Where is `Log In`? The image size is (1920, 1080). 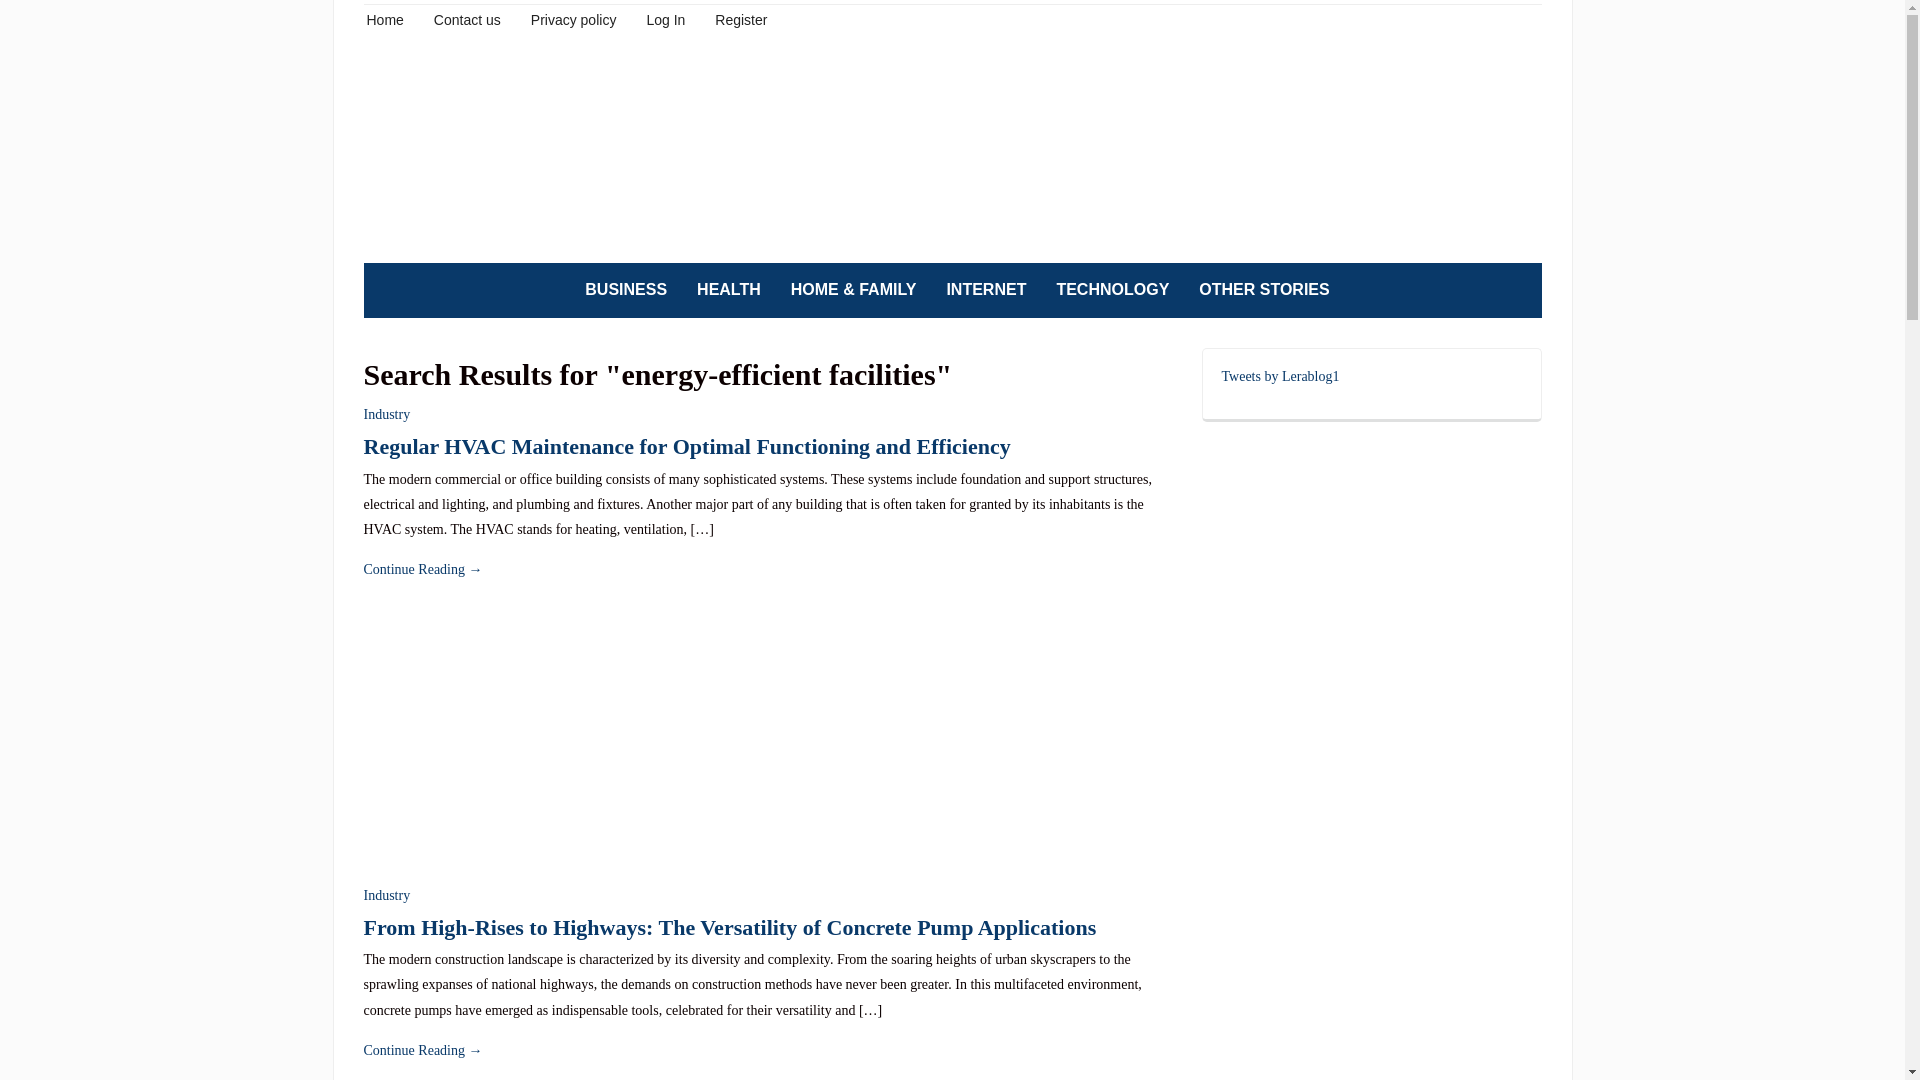
Log In is located at coordinates (665, 18).